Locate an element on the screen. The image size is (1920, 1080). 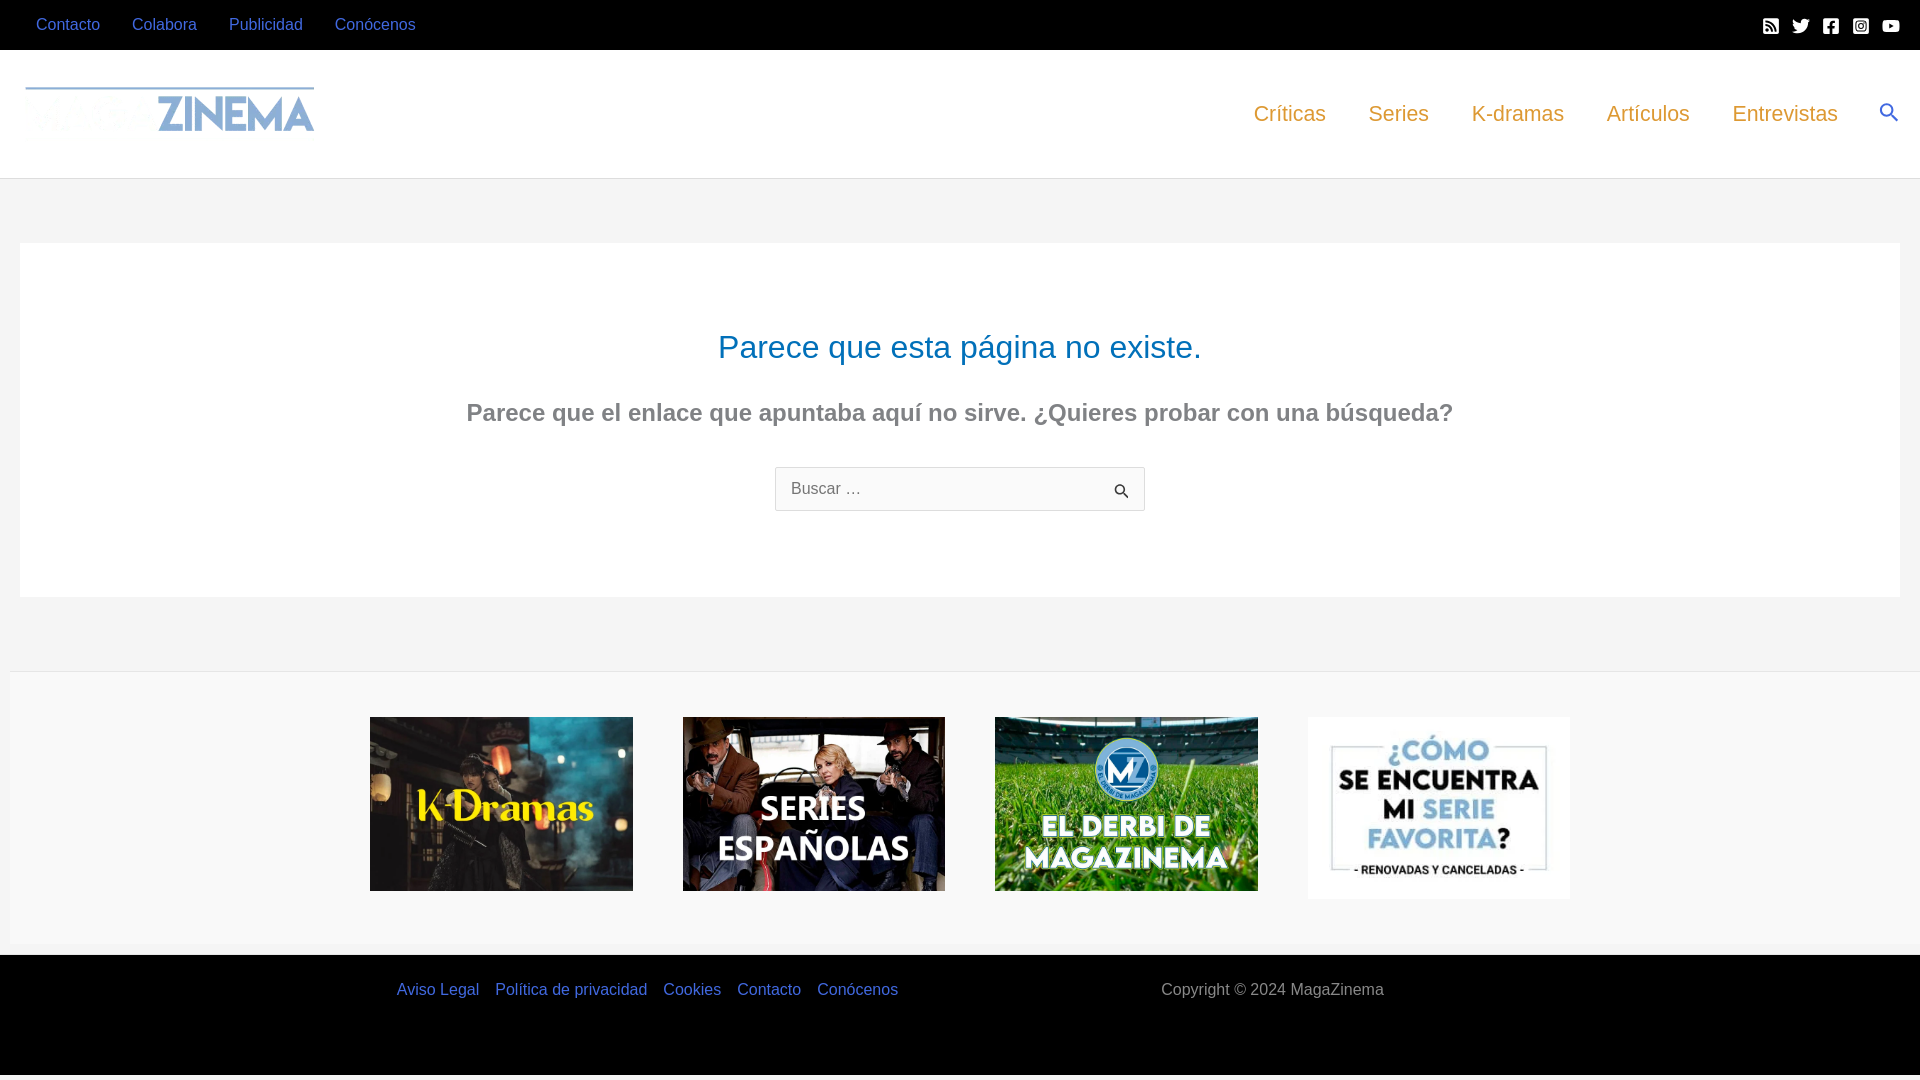
Series is located at coordinates (1398, 114).